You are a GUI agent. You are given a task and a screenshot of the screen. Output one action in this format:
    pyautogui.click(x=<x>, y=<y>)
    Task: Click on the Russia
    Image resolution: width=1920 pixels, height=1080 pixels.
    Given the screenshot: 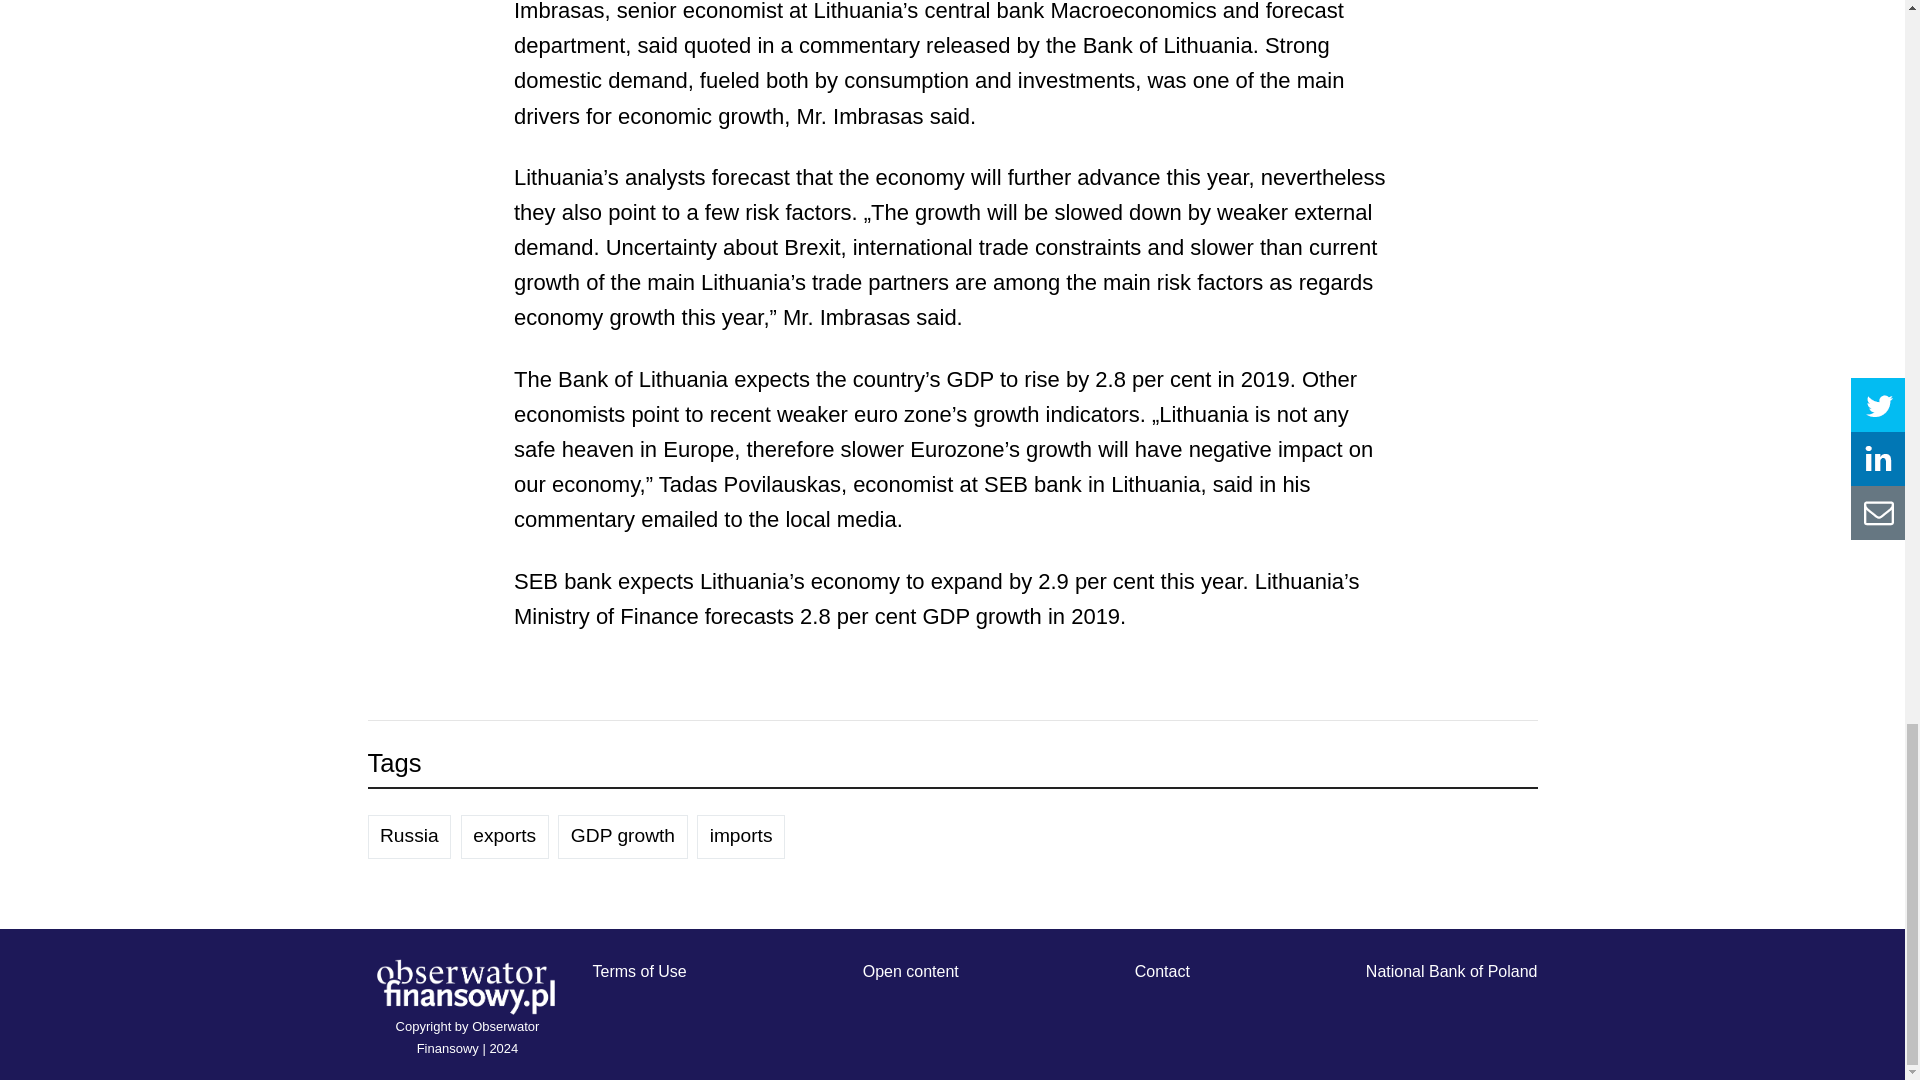 What is the action you would take?
    pyautogui.click(x=410, y=836)
    